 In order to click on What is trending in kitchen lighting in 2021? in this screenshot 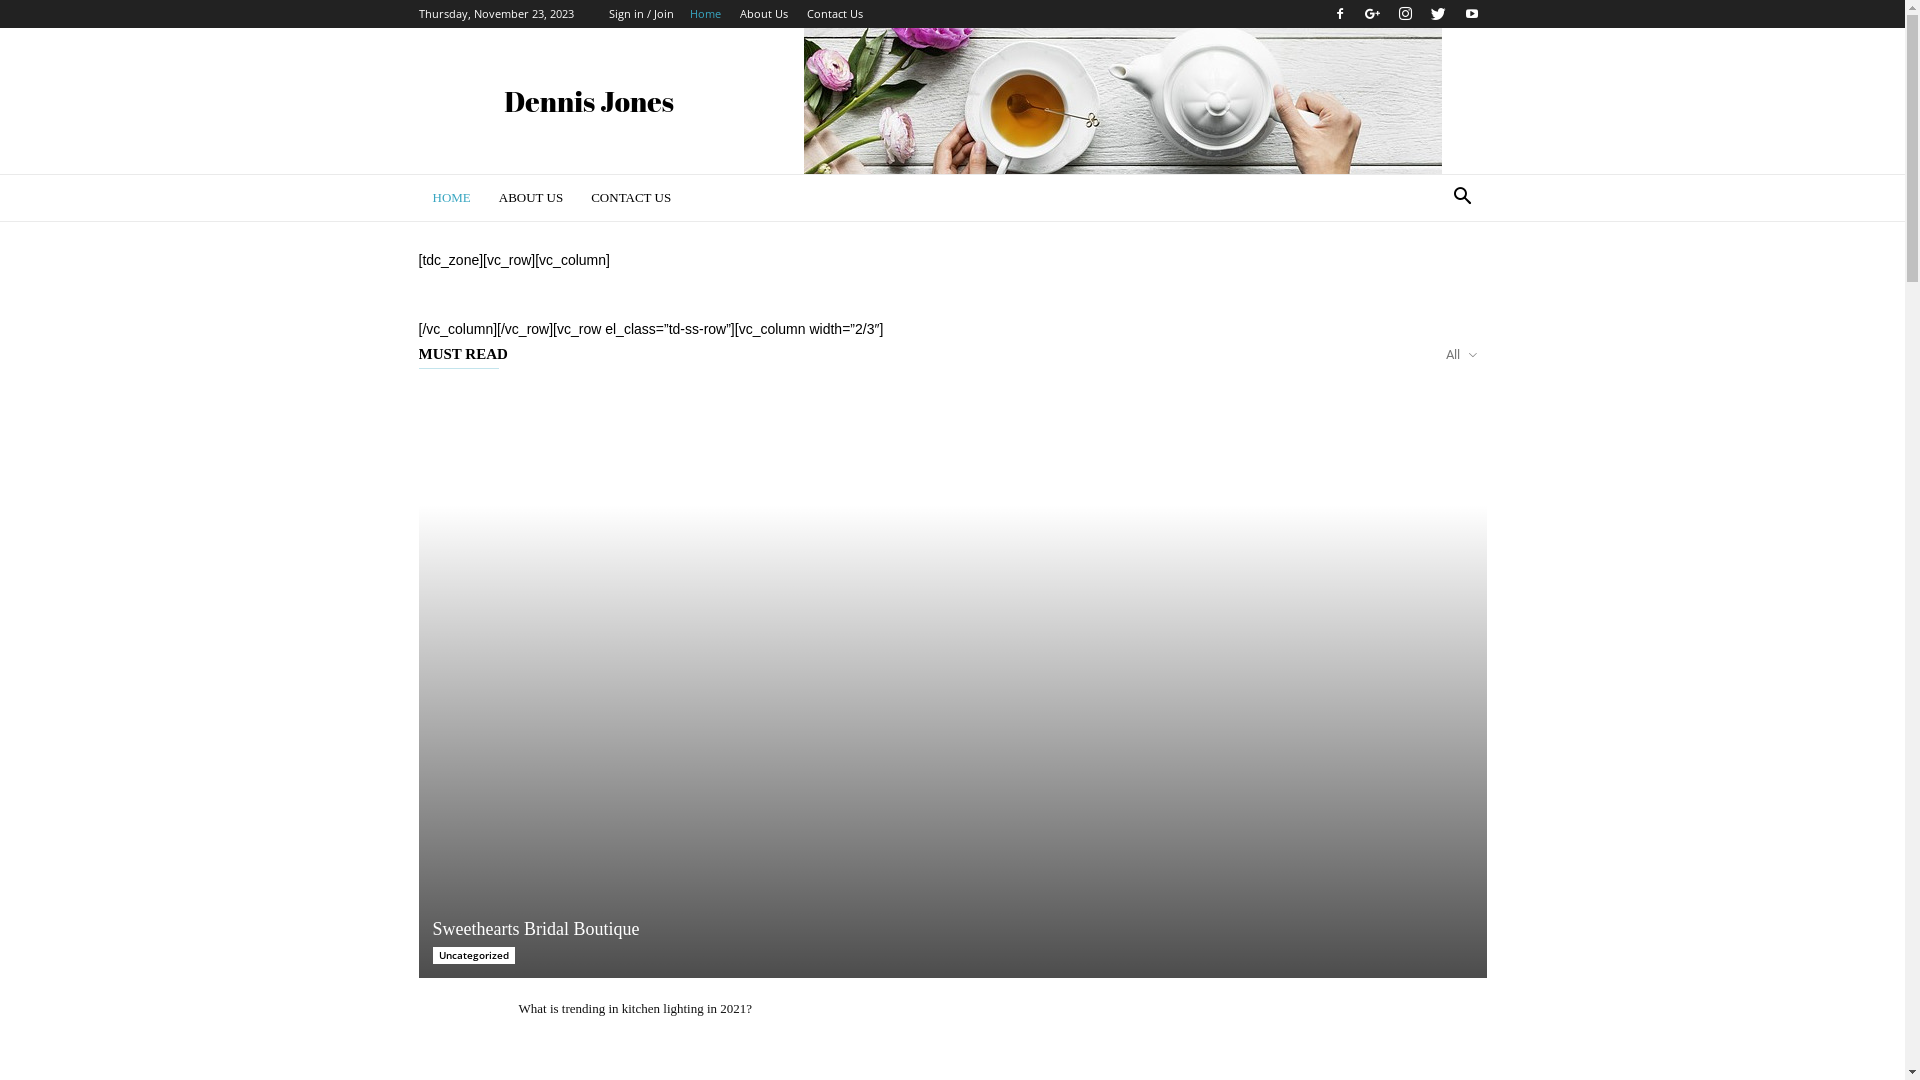, I will do `click(458, 1028)`.